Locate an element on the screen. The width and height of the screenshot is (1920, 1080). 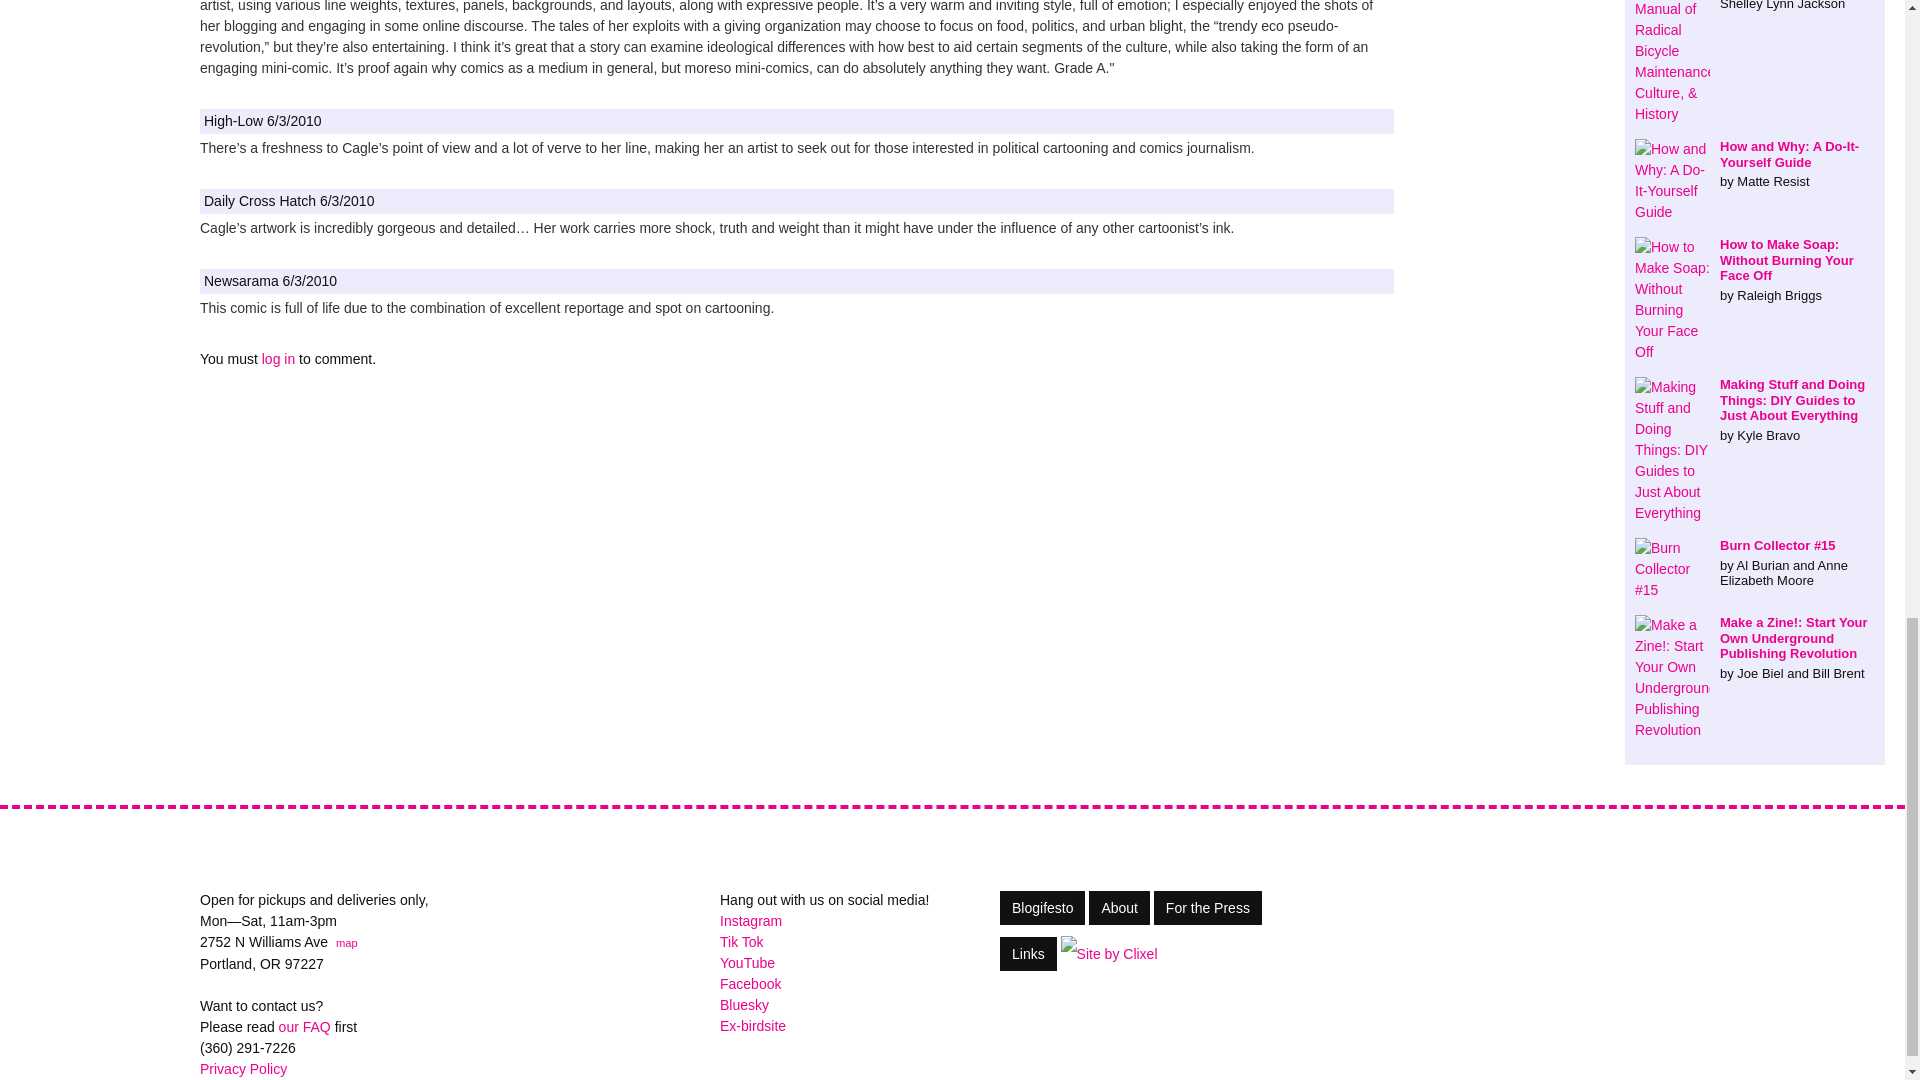
How and Why: A Do-It-Yourself Guide is located at coordinates (1755, 164).